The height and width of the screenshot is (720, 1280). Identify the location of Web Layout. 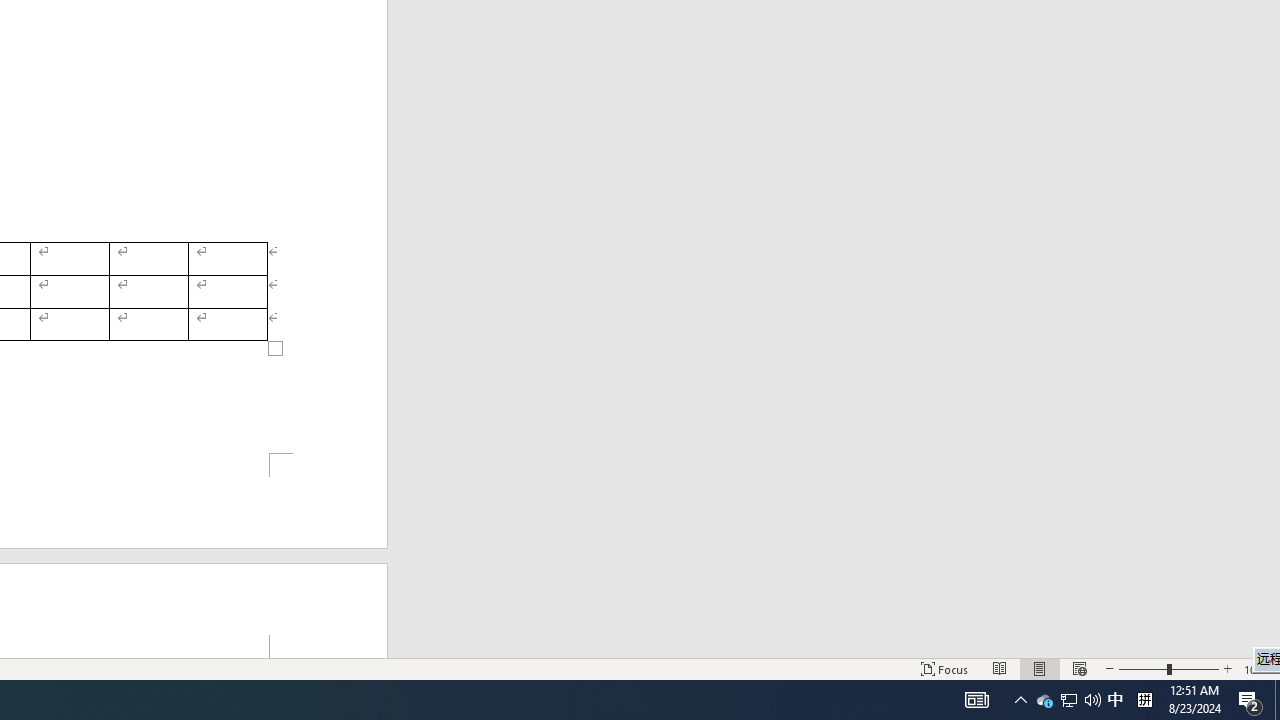
(1079, 668).